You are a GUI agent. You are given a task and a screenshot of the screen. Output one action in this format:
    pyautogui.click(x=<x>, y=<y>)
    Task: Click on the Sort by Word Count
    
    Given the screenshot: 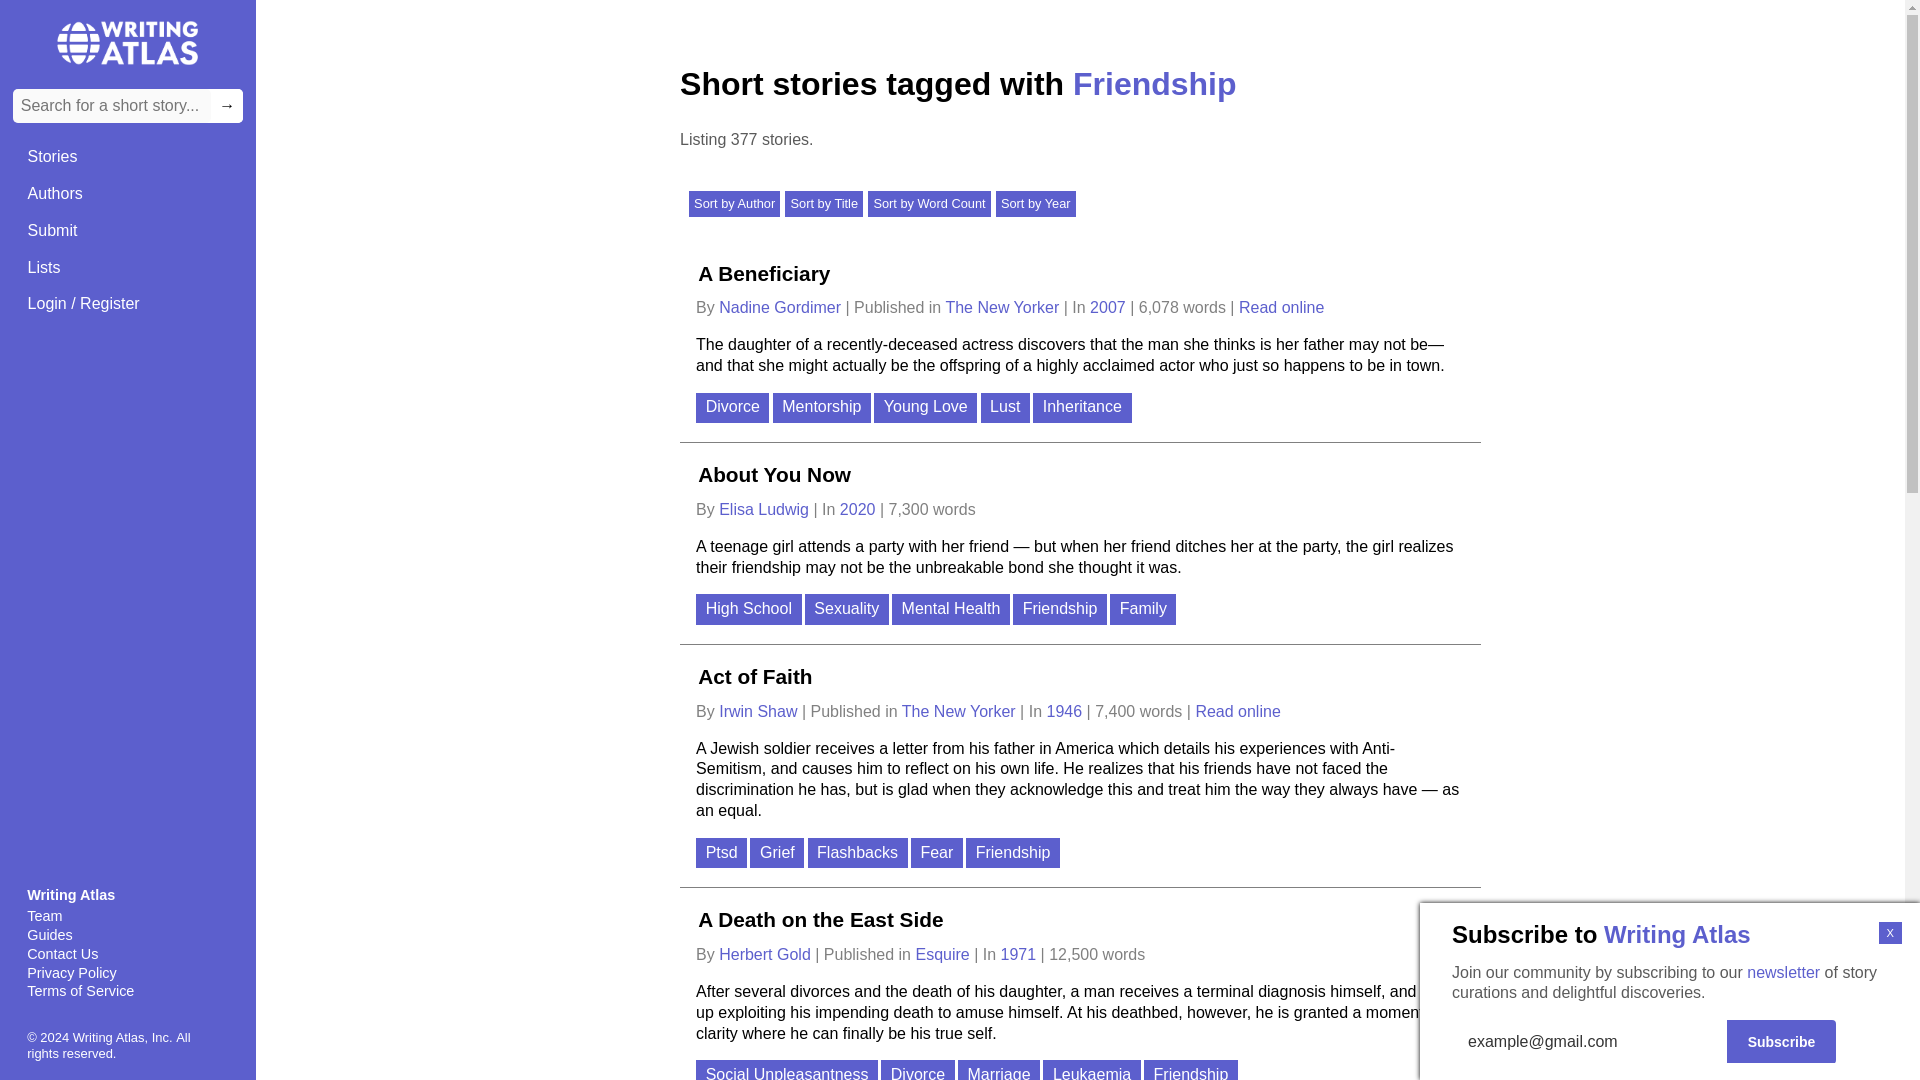 What is the action you would take?
    pyautogui.click(x=928, y=204)
    